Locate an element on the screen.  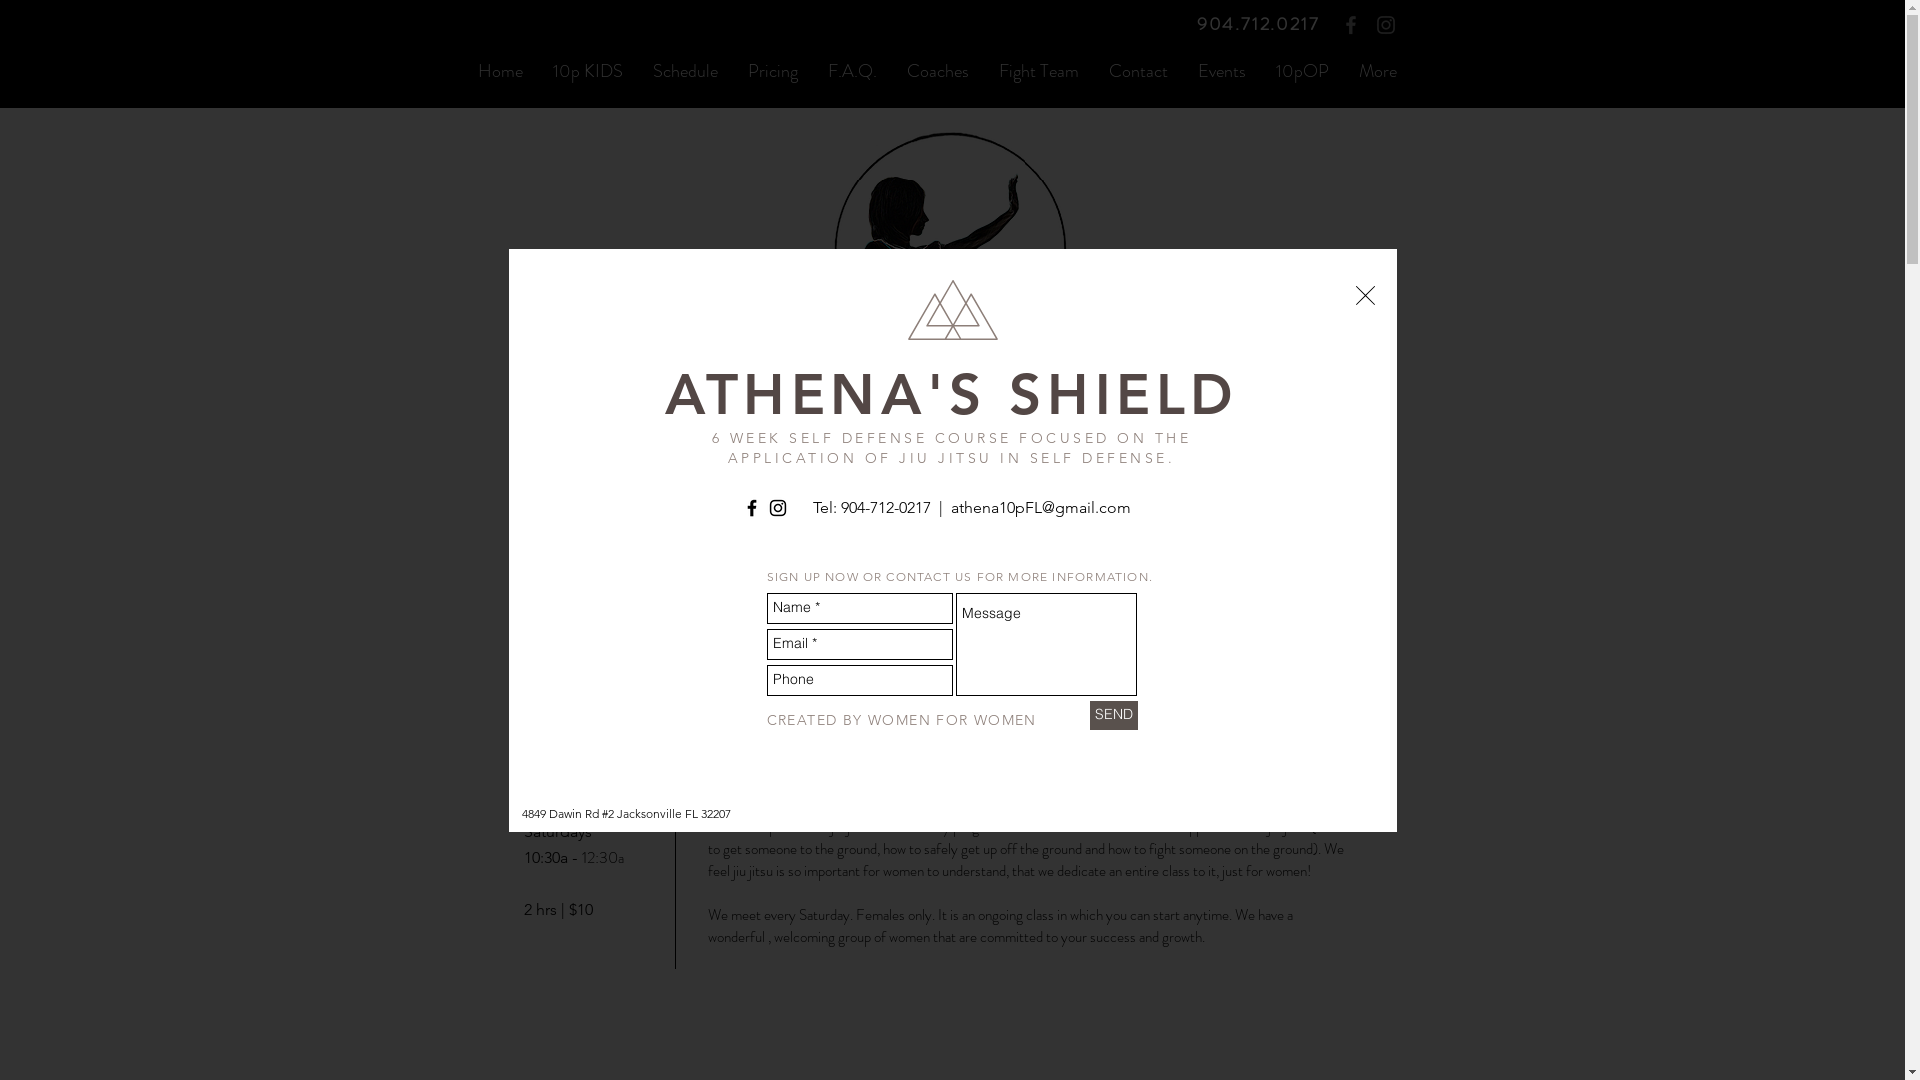
10pOP is located at coordinates (1302, 71).